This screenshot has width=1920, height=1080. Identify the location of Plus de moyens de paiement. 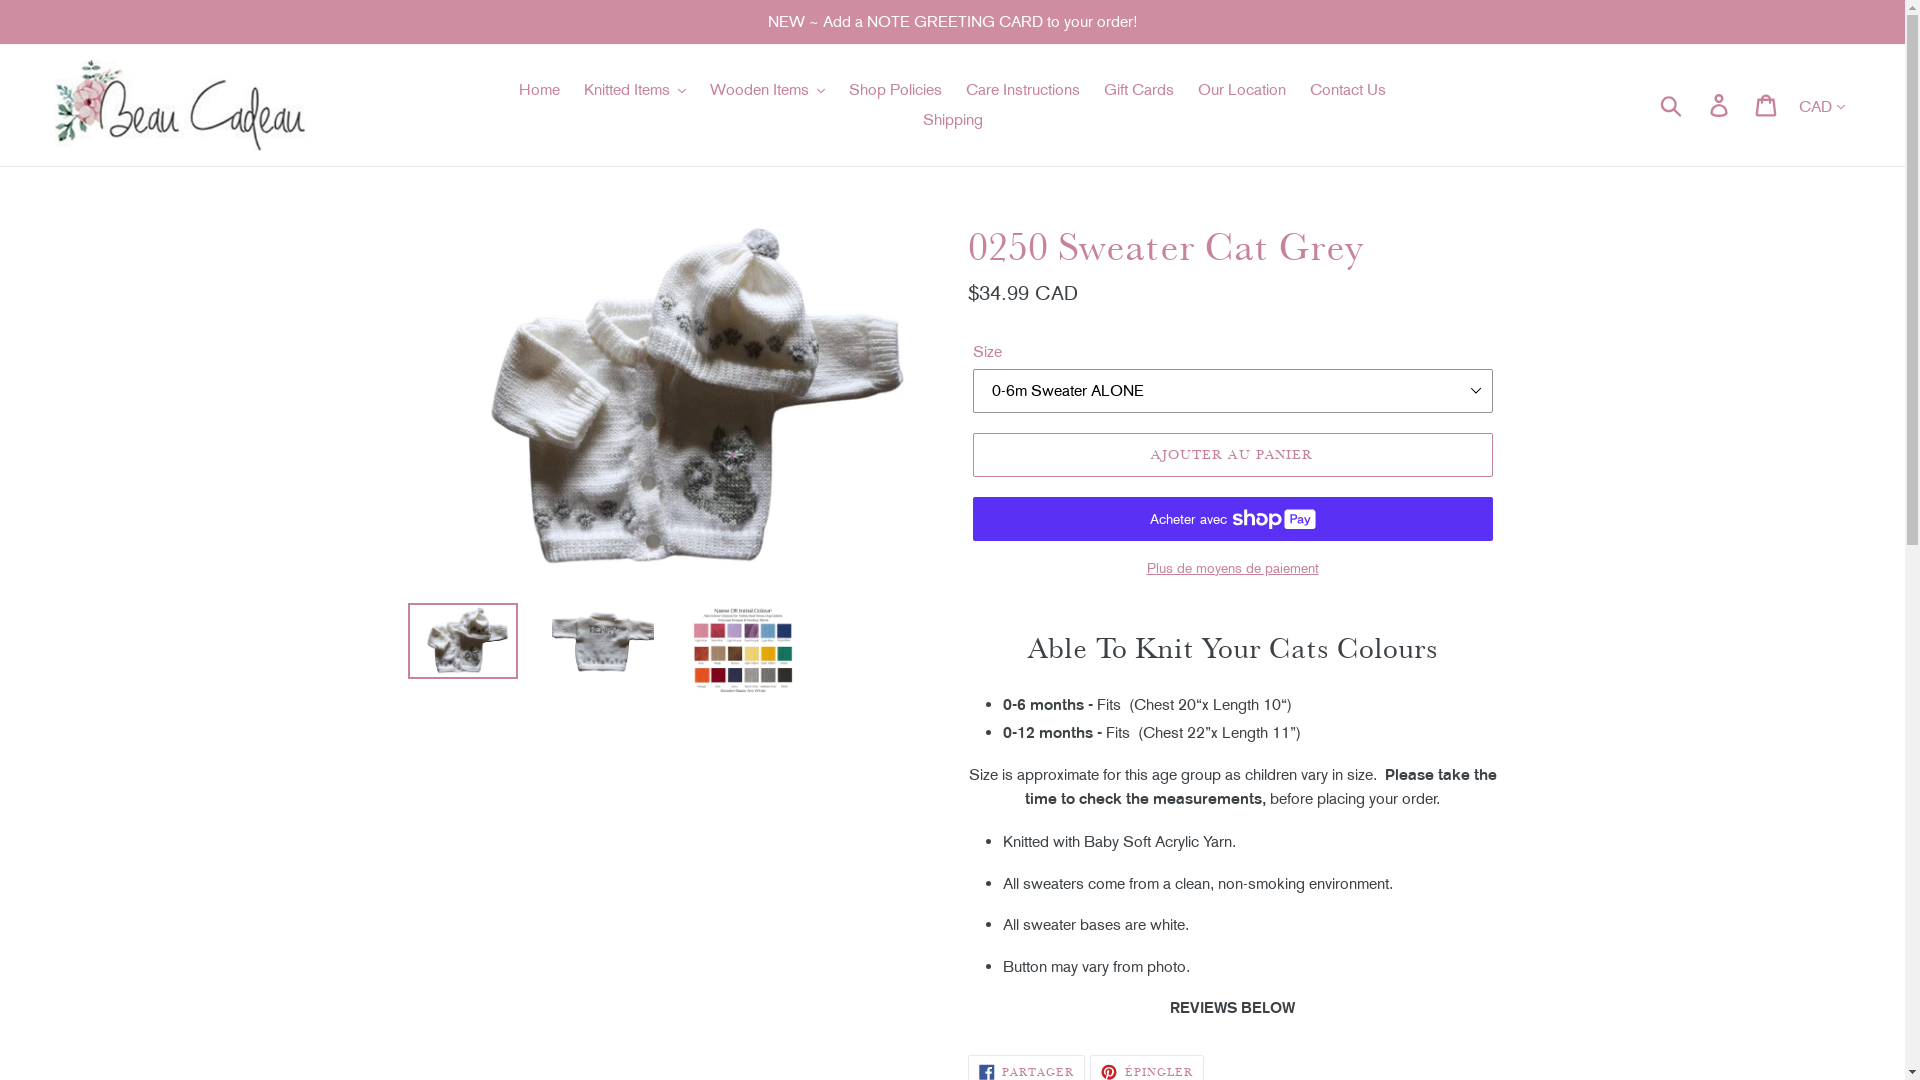
(1232, 568).